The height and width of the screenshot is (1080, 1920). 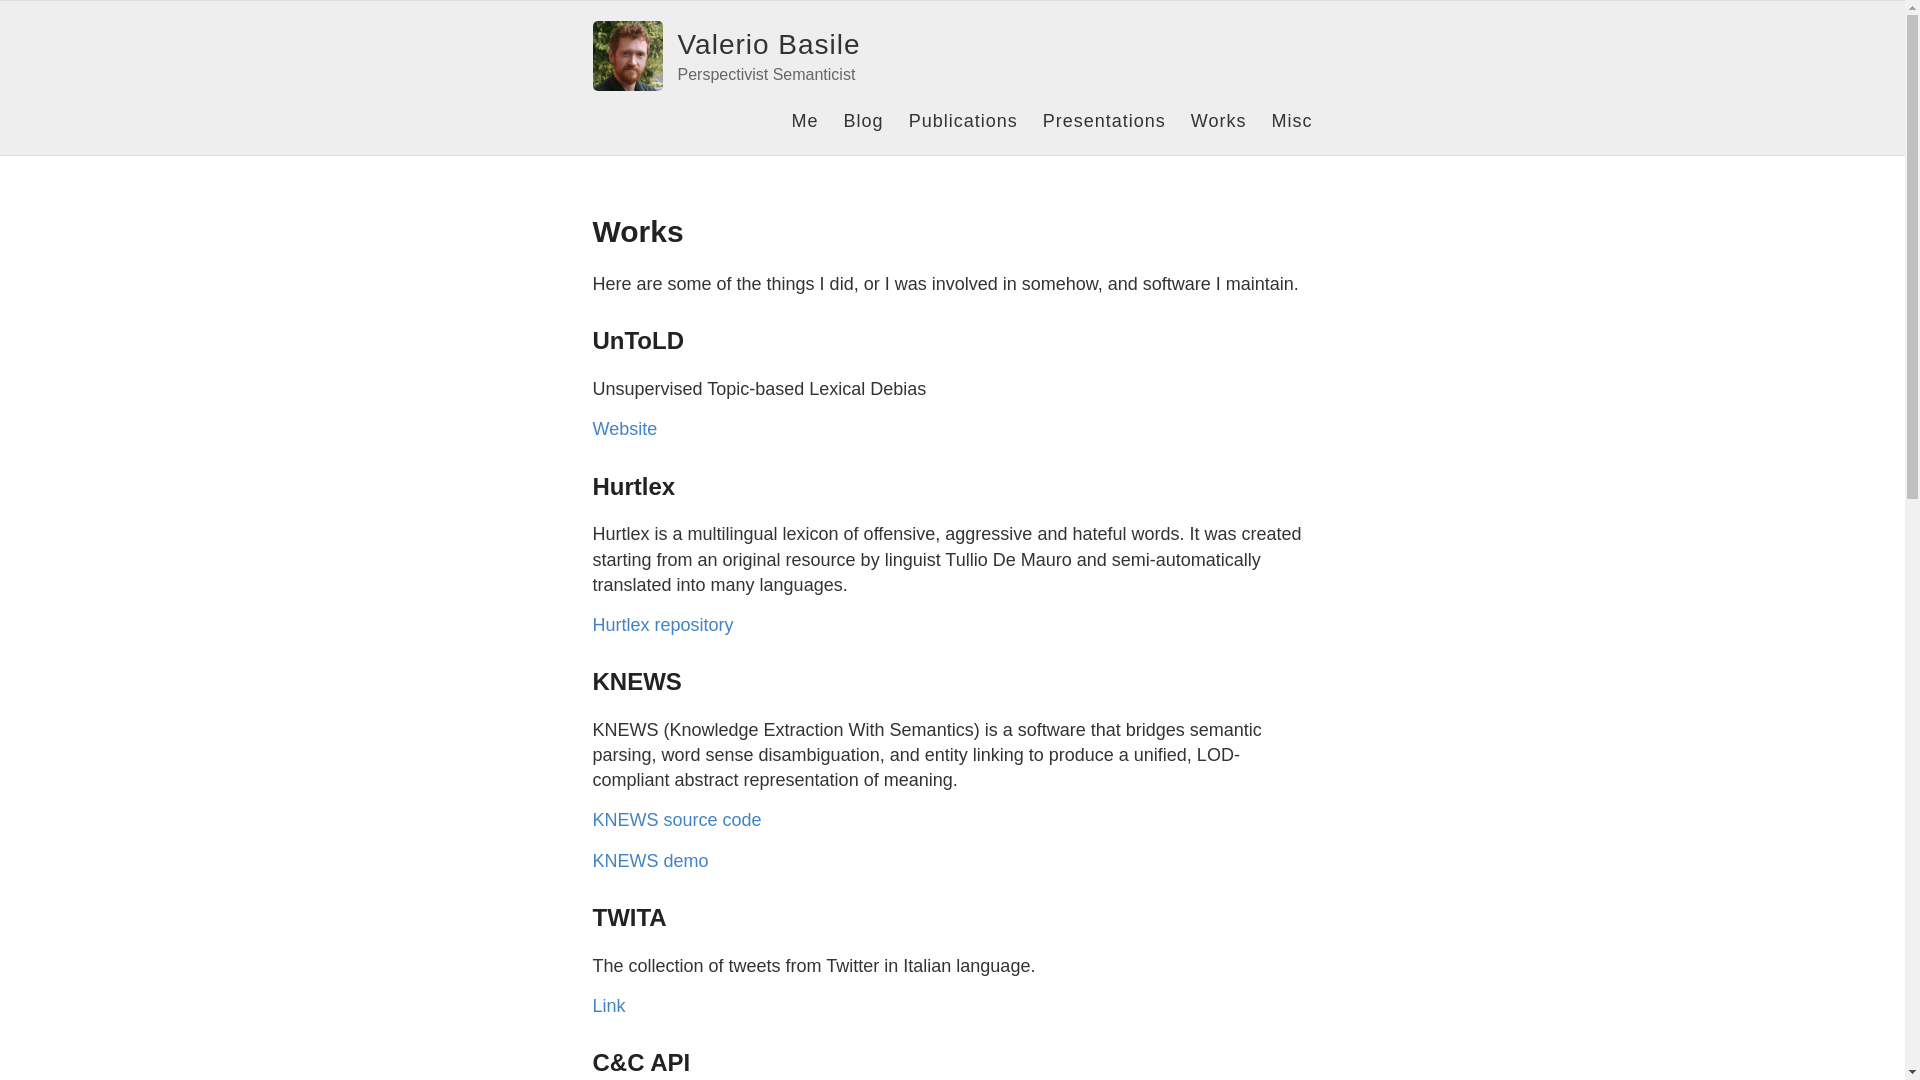 What do you see at coordinates (608, 1006) in the screenshot?
I see `Link` at bounding box center [608, 1006].